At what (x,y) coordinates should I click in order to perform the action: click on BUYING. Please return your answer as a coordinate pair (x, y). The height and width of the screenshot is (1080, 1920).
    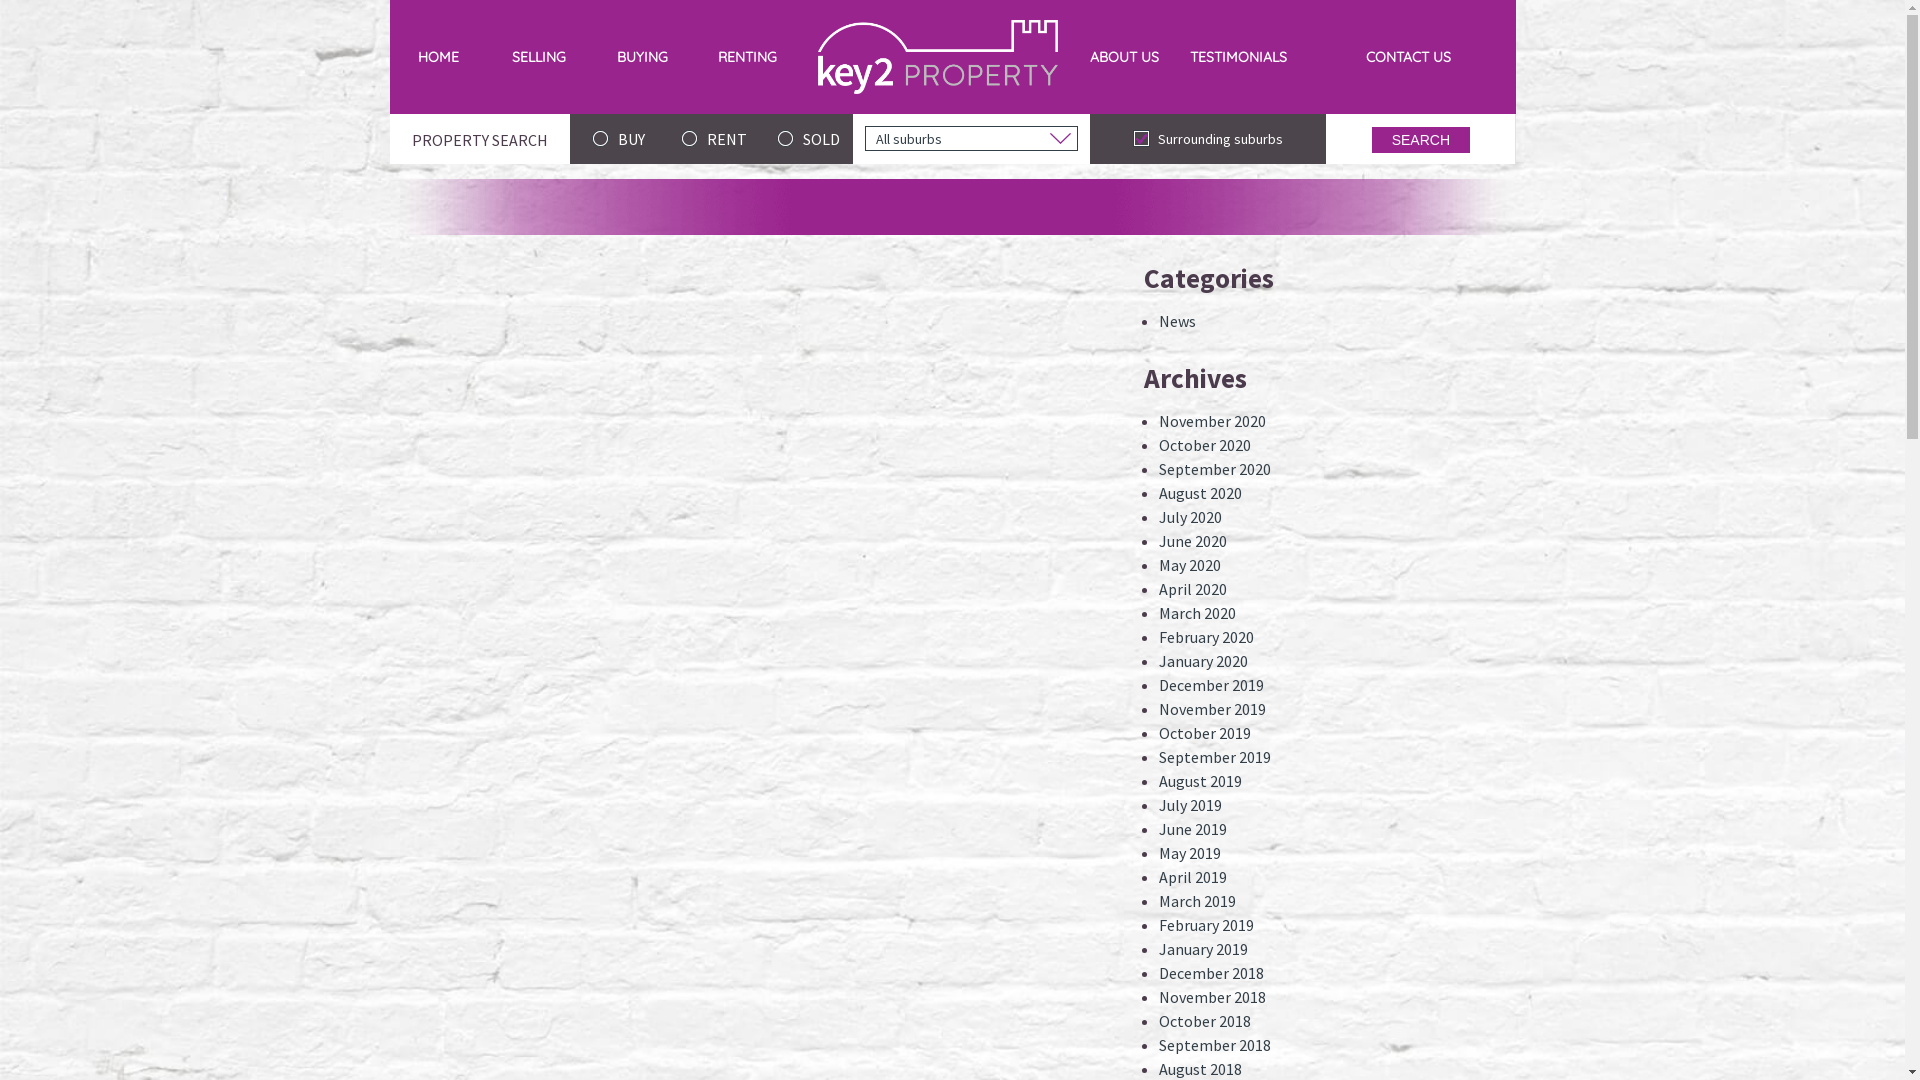
    Looking at the image, I should click on (642, 57).